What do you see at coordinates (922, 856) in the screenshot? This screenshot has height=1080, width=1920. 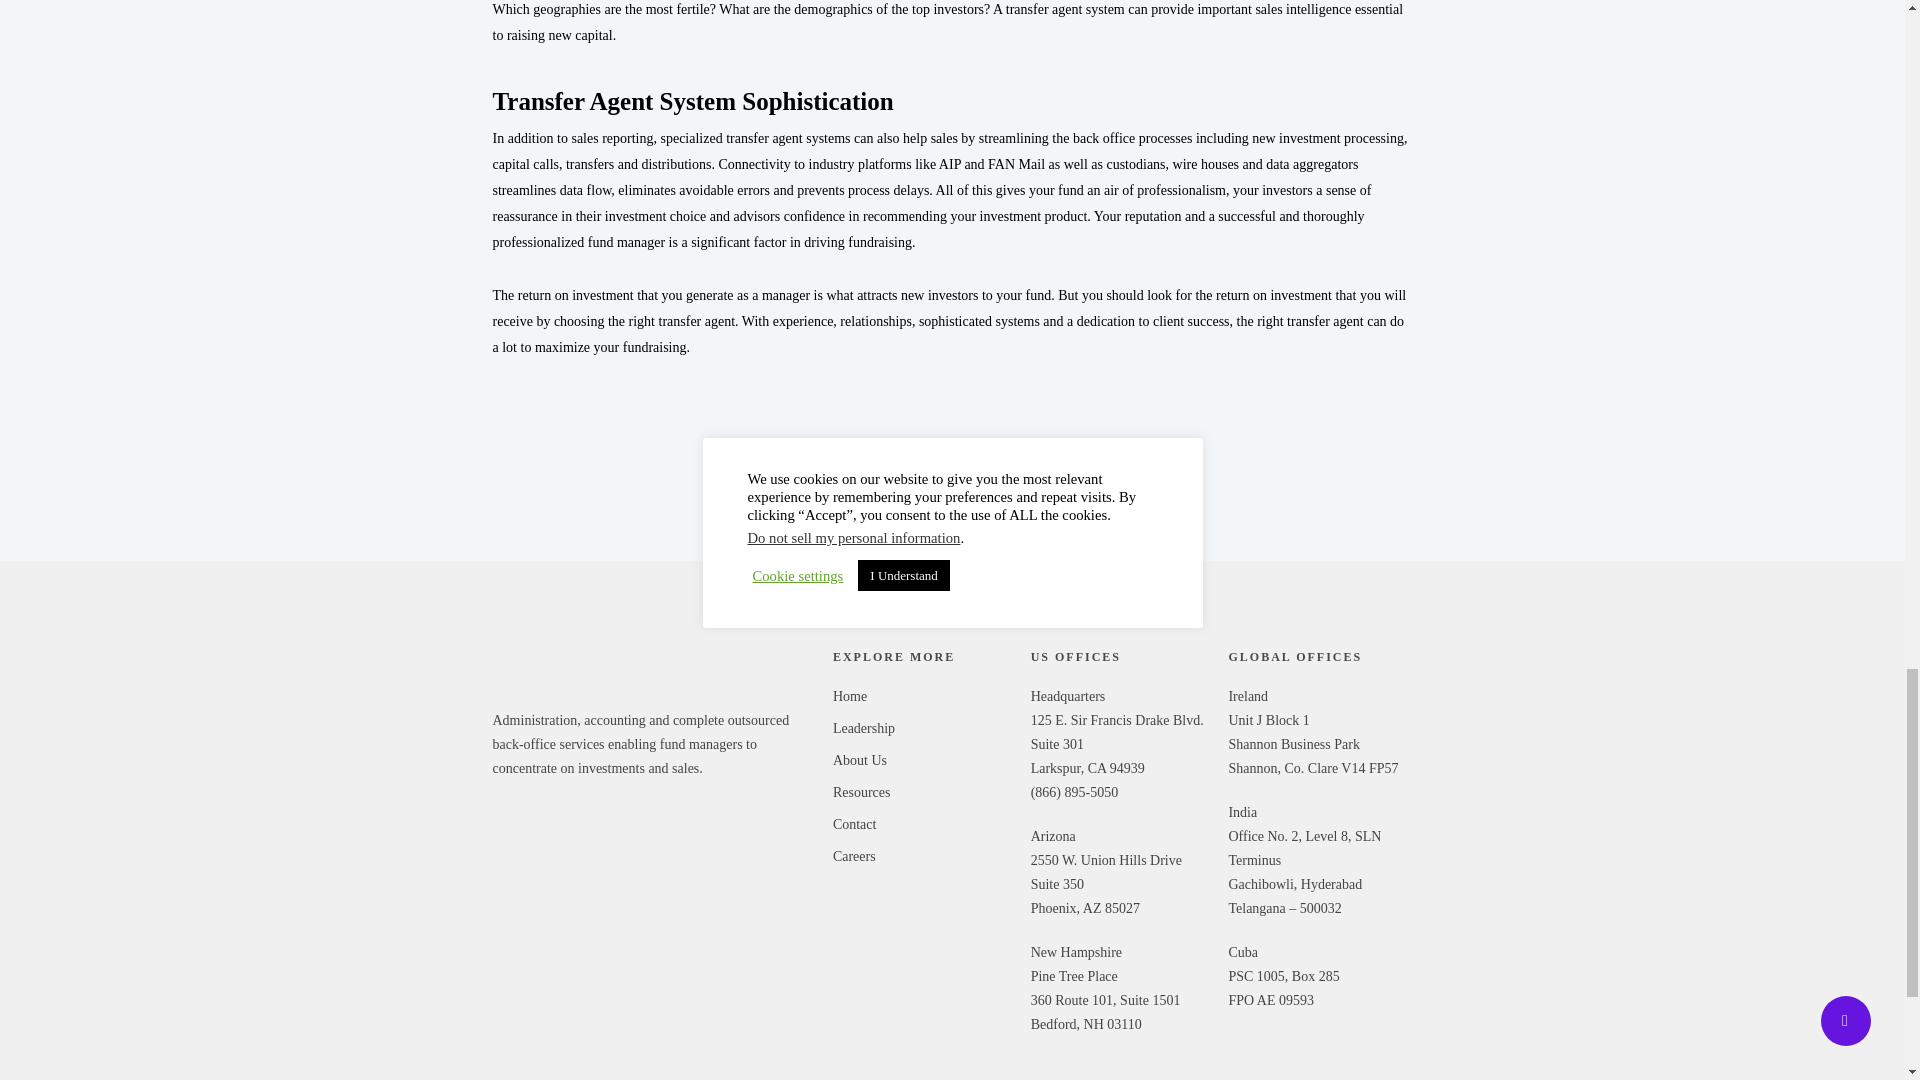 I see `Careers` at bounding box center [922, 856].